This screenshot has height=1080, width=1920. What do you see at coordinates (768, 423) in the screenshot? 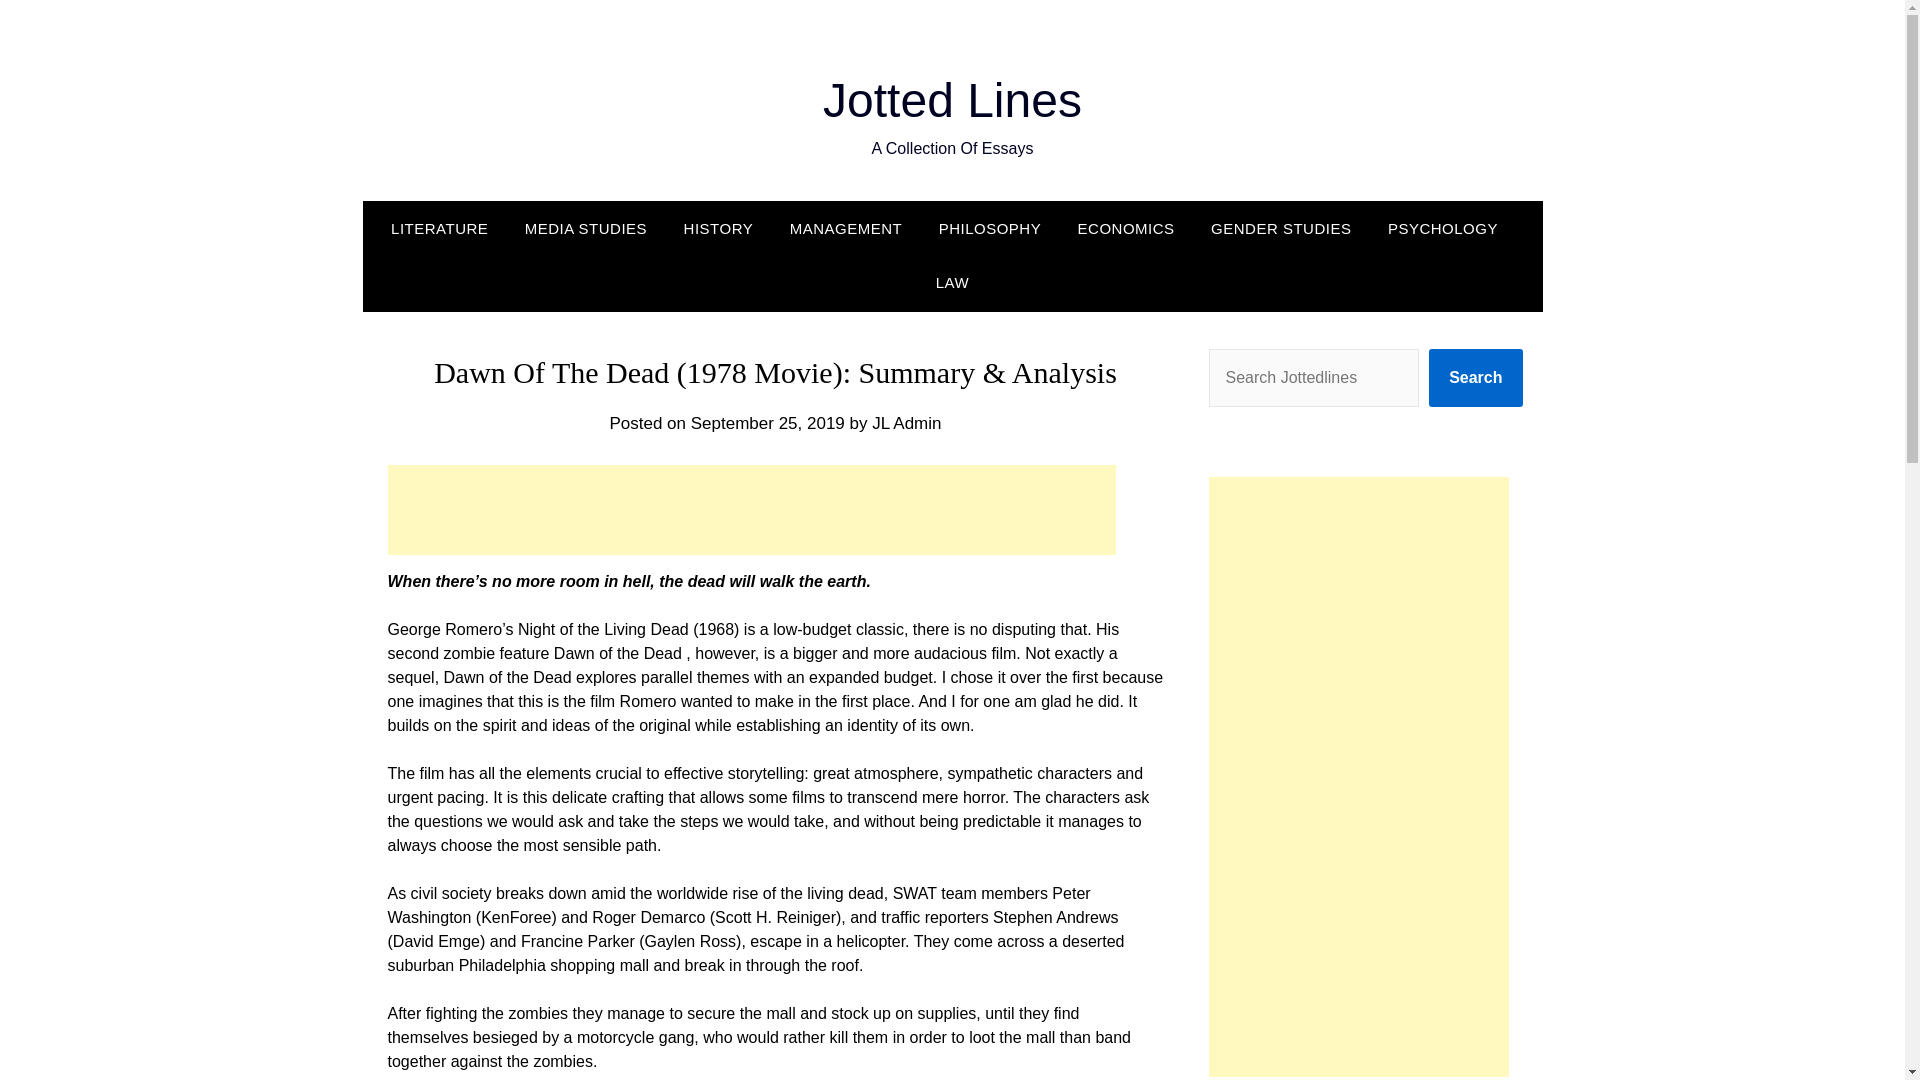
I see `September 25, 2019` at bounding box center [768, 423].